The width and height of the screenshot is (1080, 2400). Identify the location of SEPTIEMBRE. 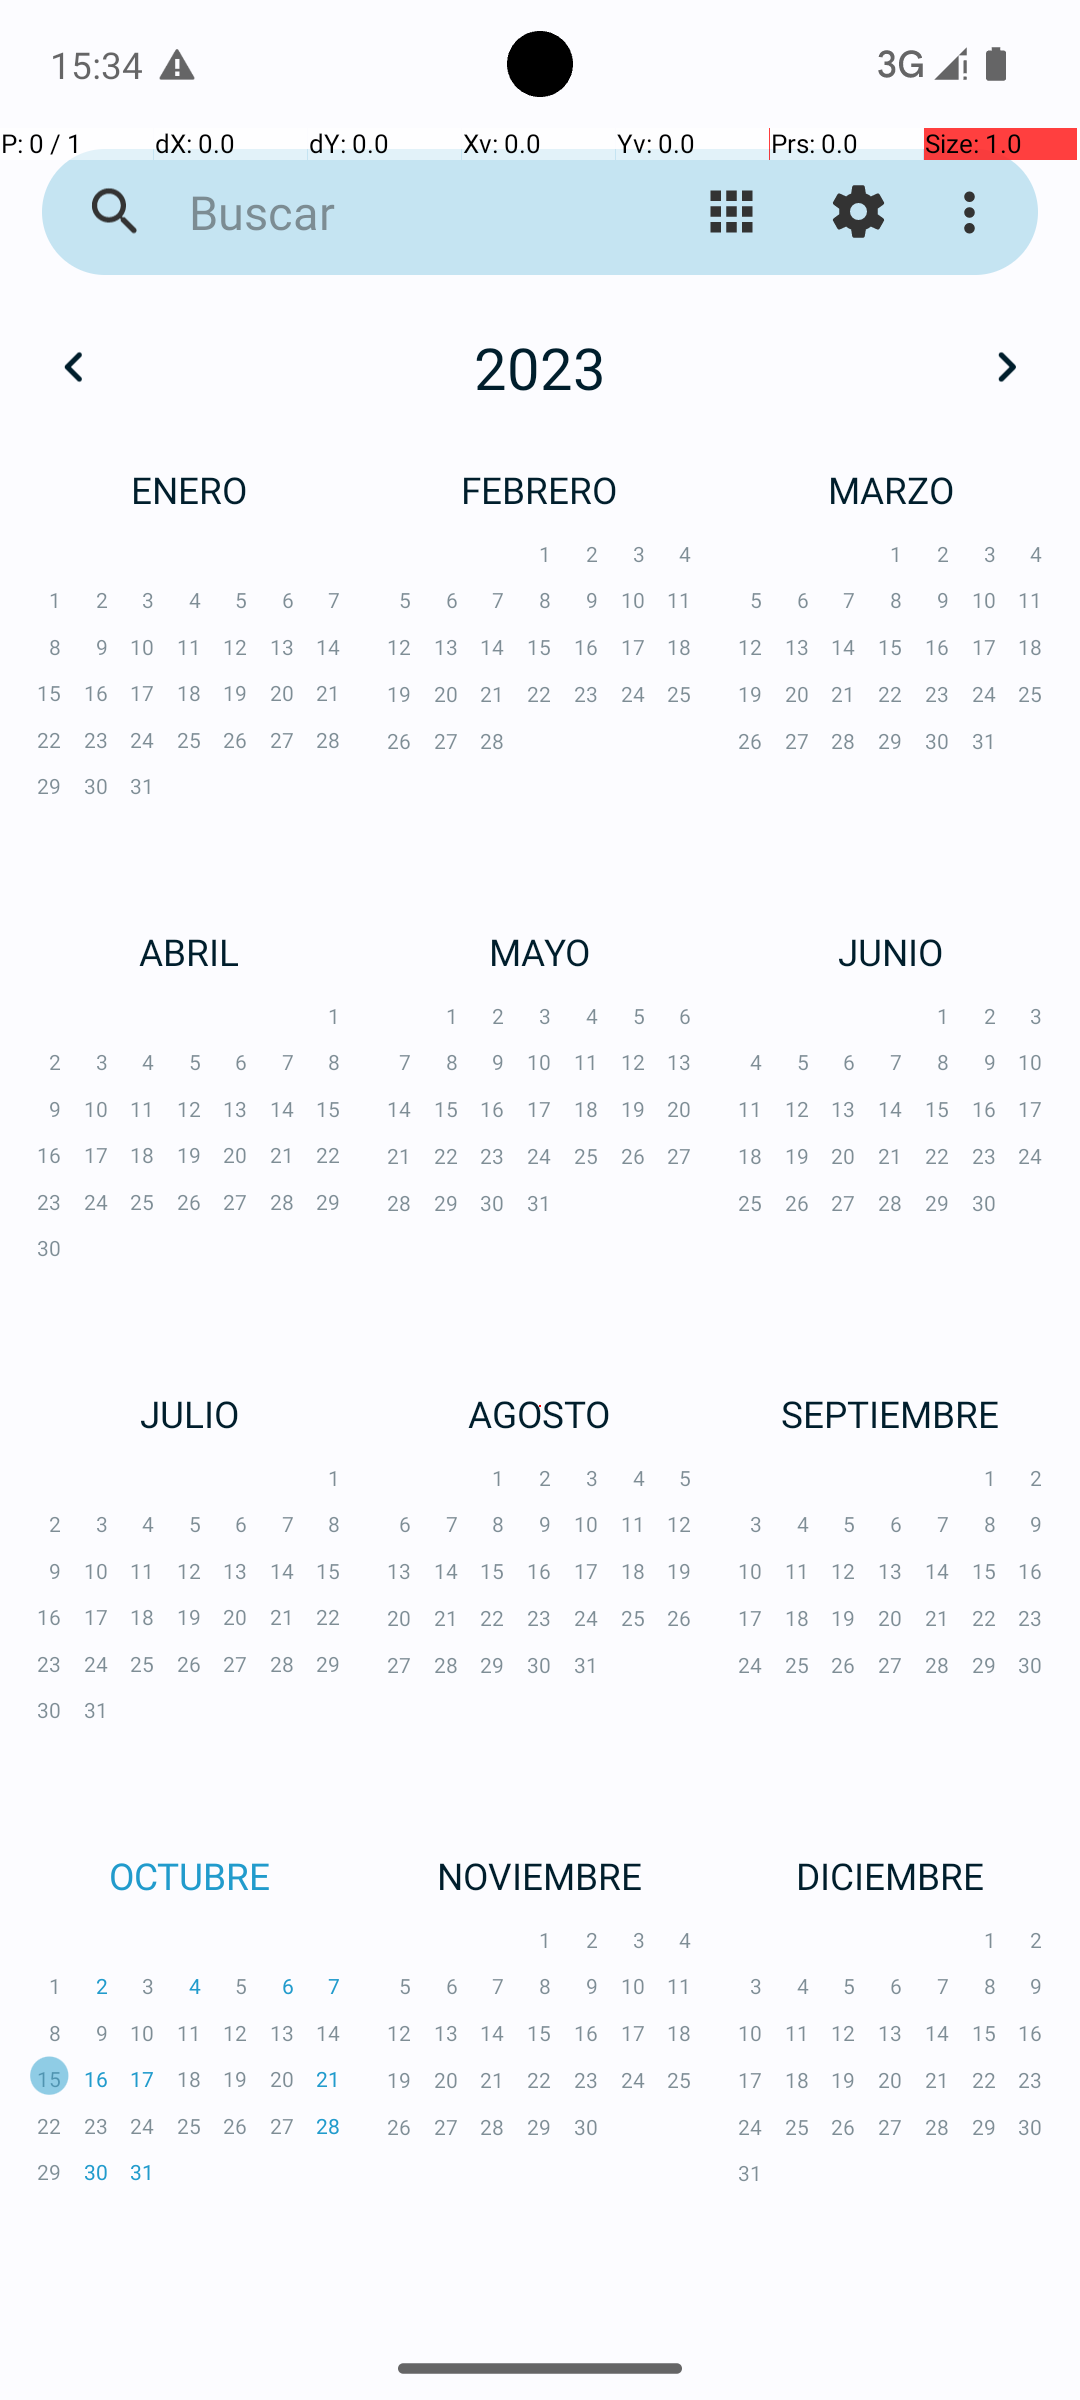
(890, 1414).